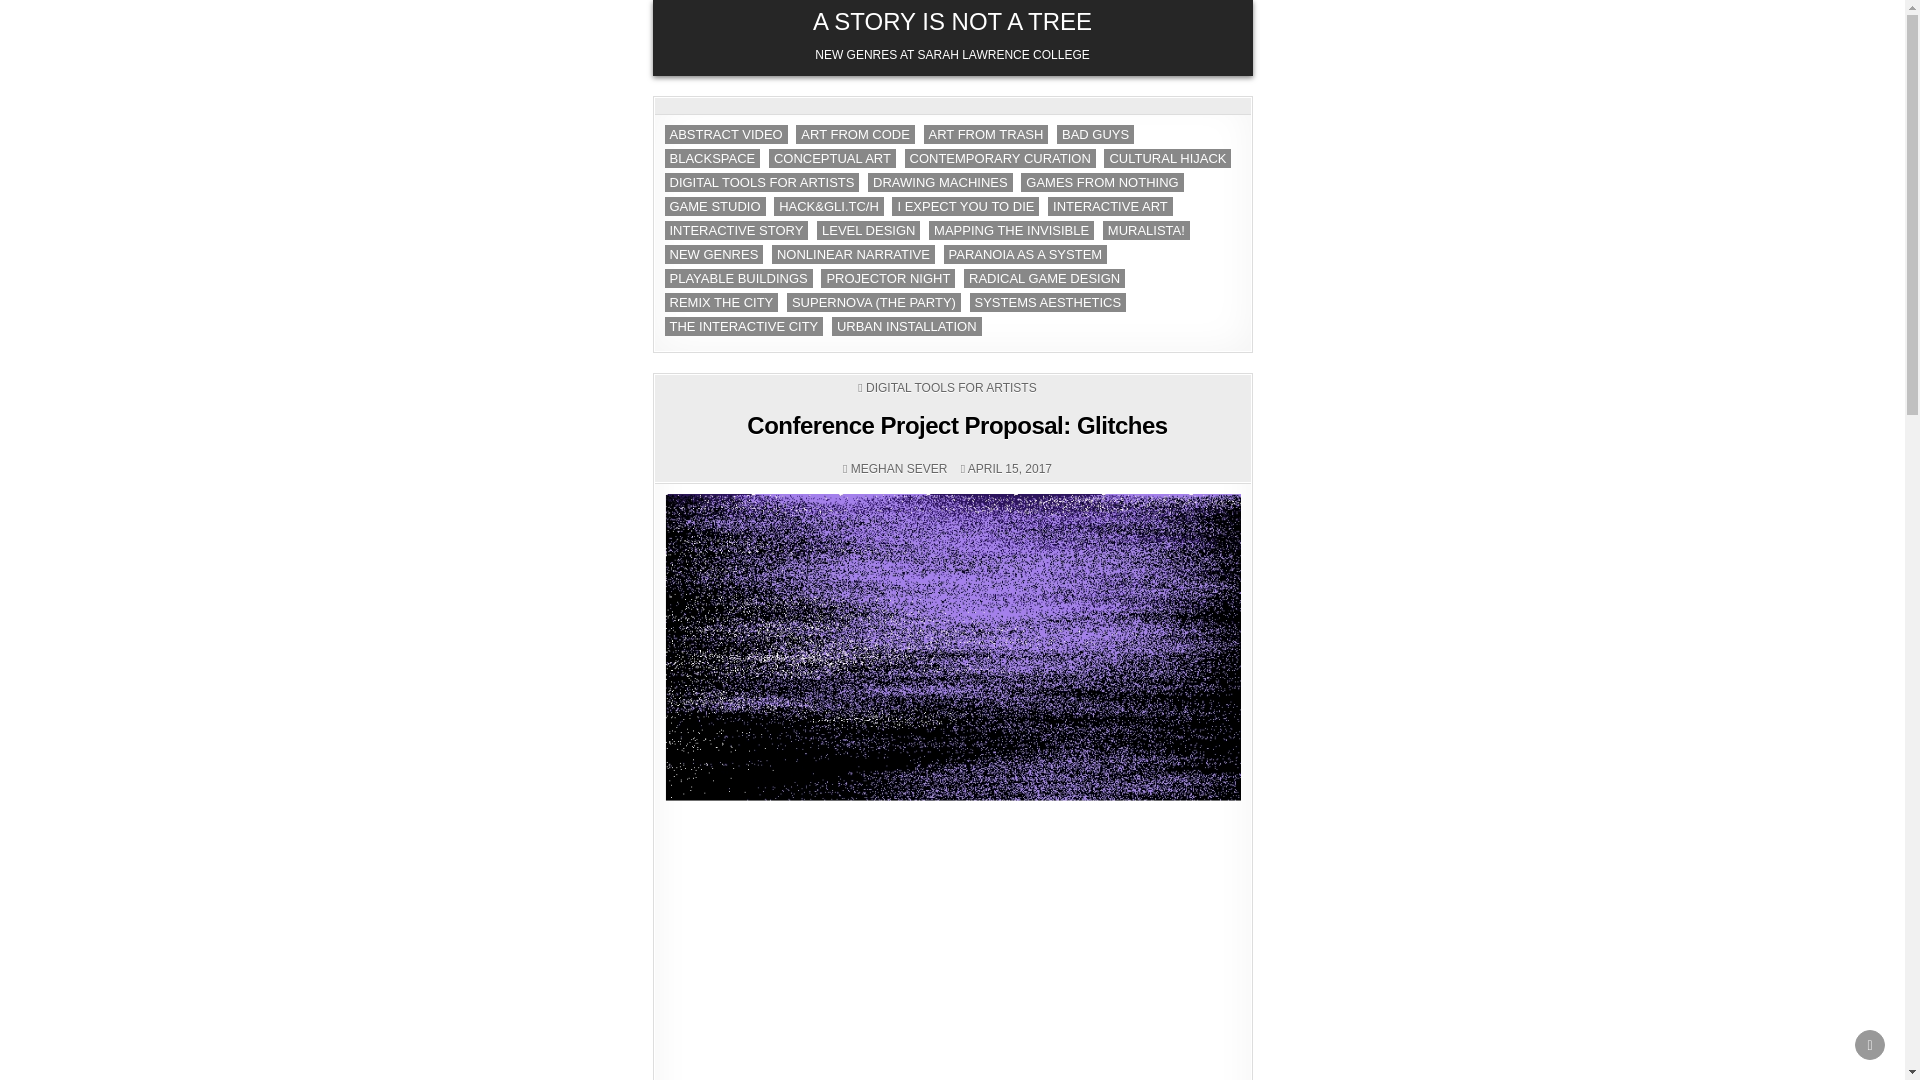  I want to click on GAMES FROM NOTHING, so click(1102, 182).